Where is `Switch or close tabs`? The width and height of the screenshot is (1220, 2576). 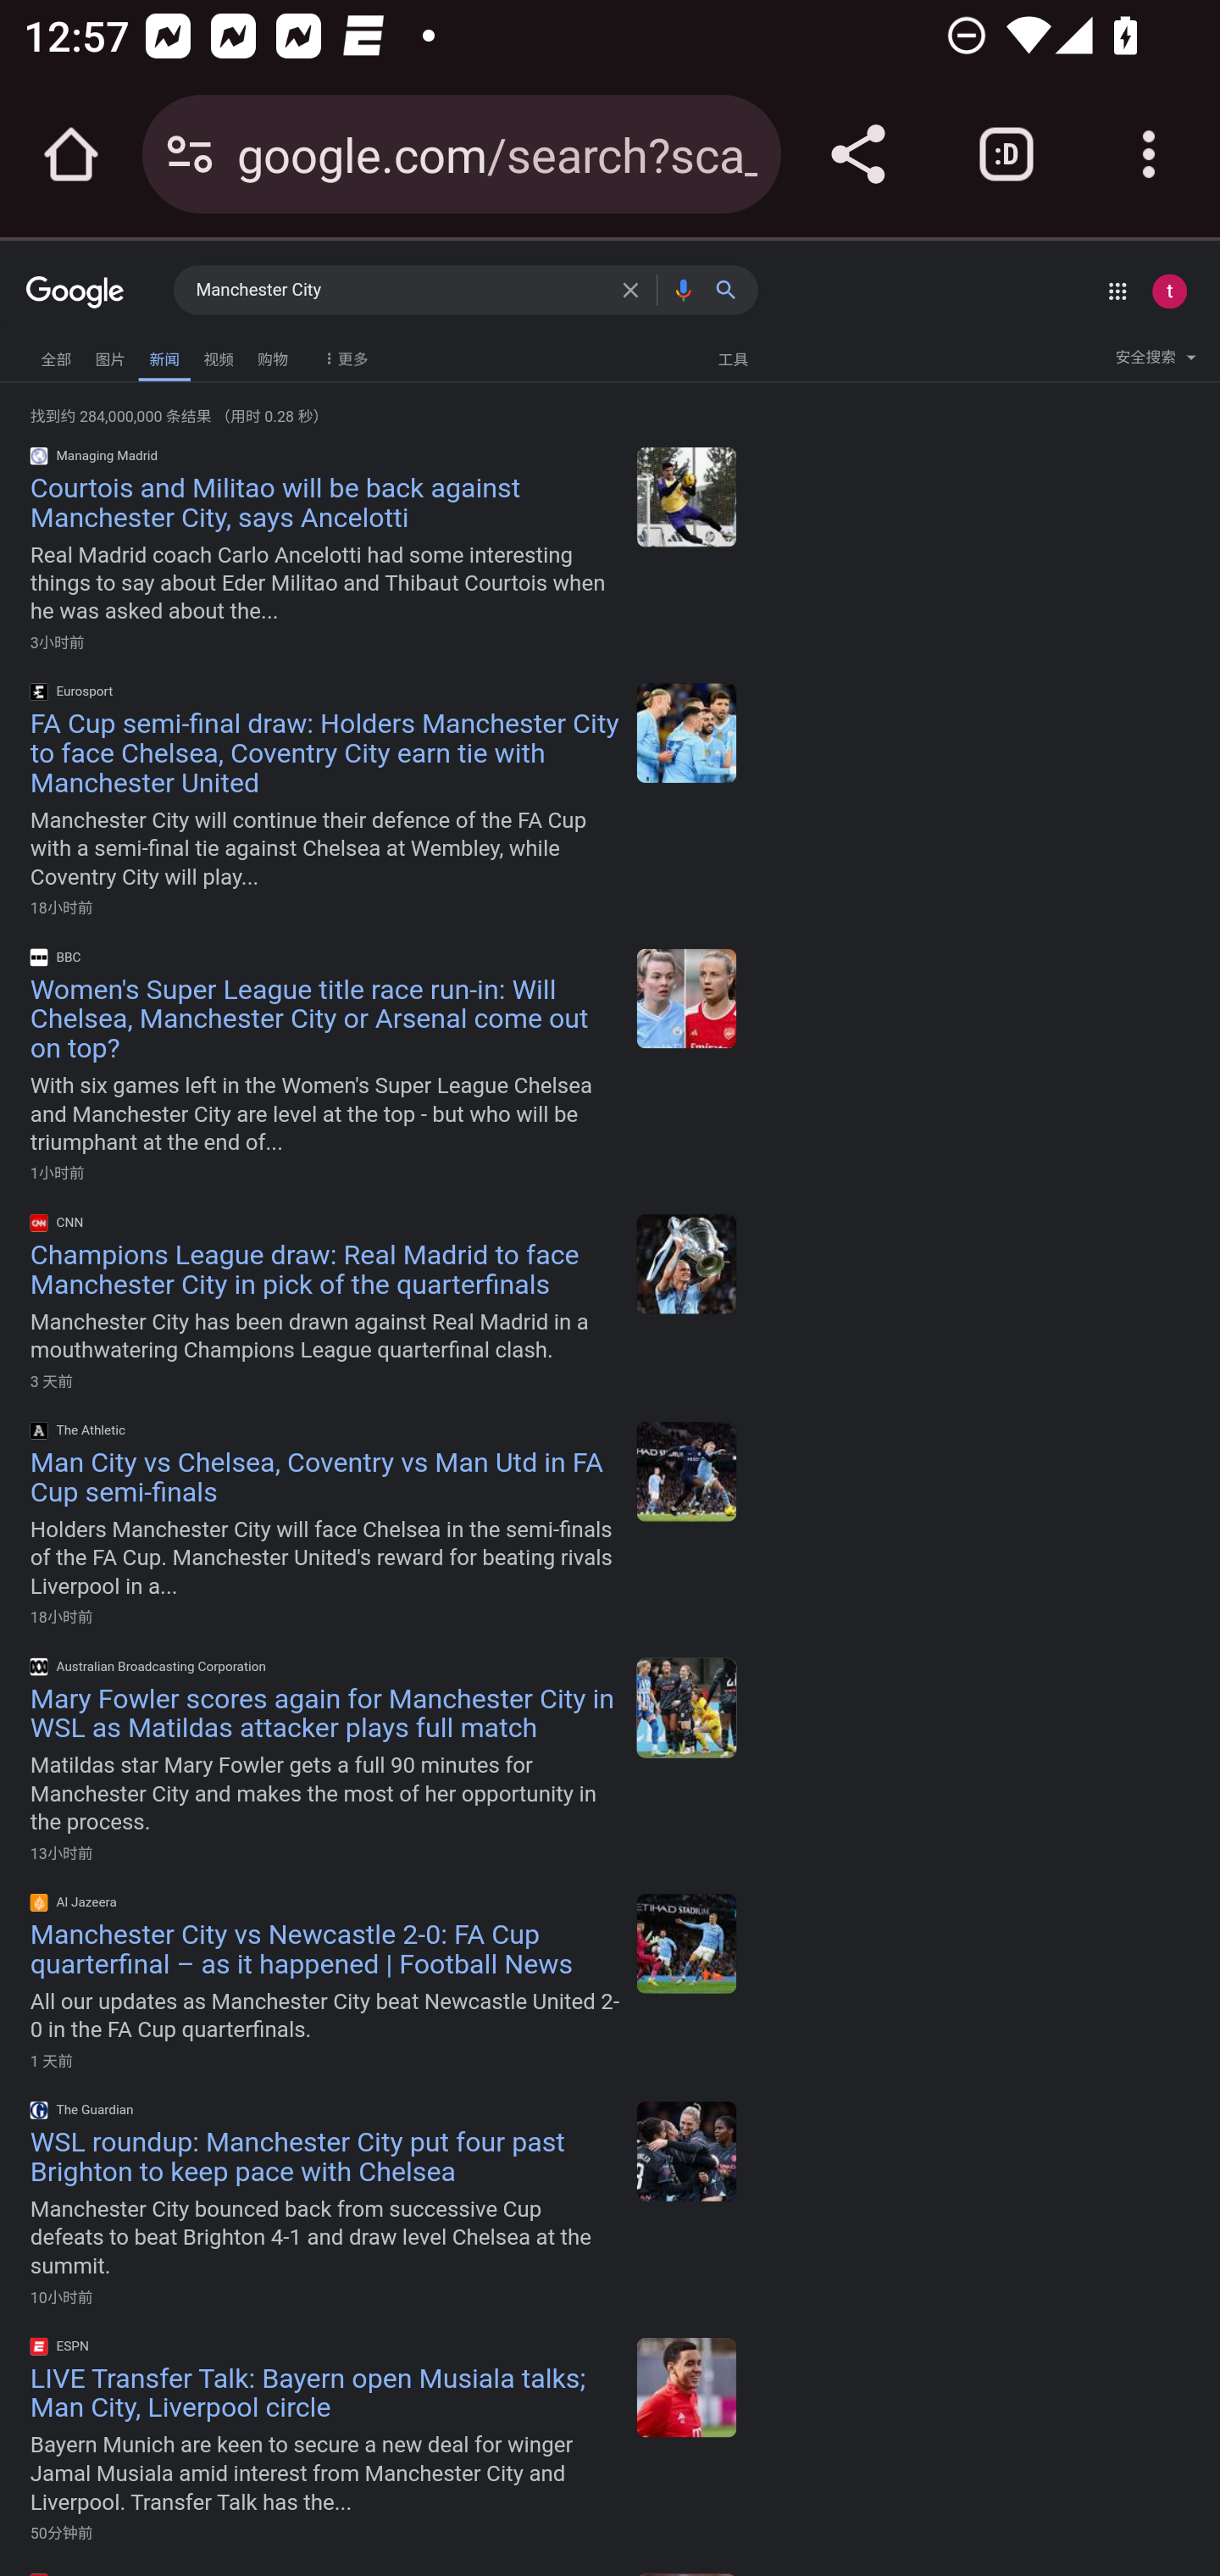 Switch or close tabs is located at coordinates (1006, 154).